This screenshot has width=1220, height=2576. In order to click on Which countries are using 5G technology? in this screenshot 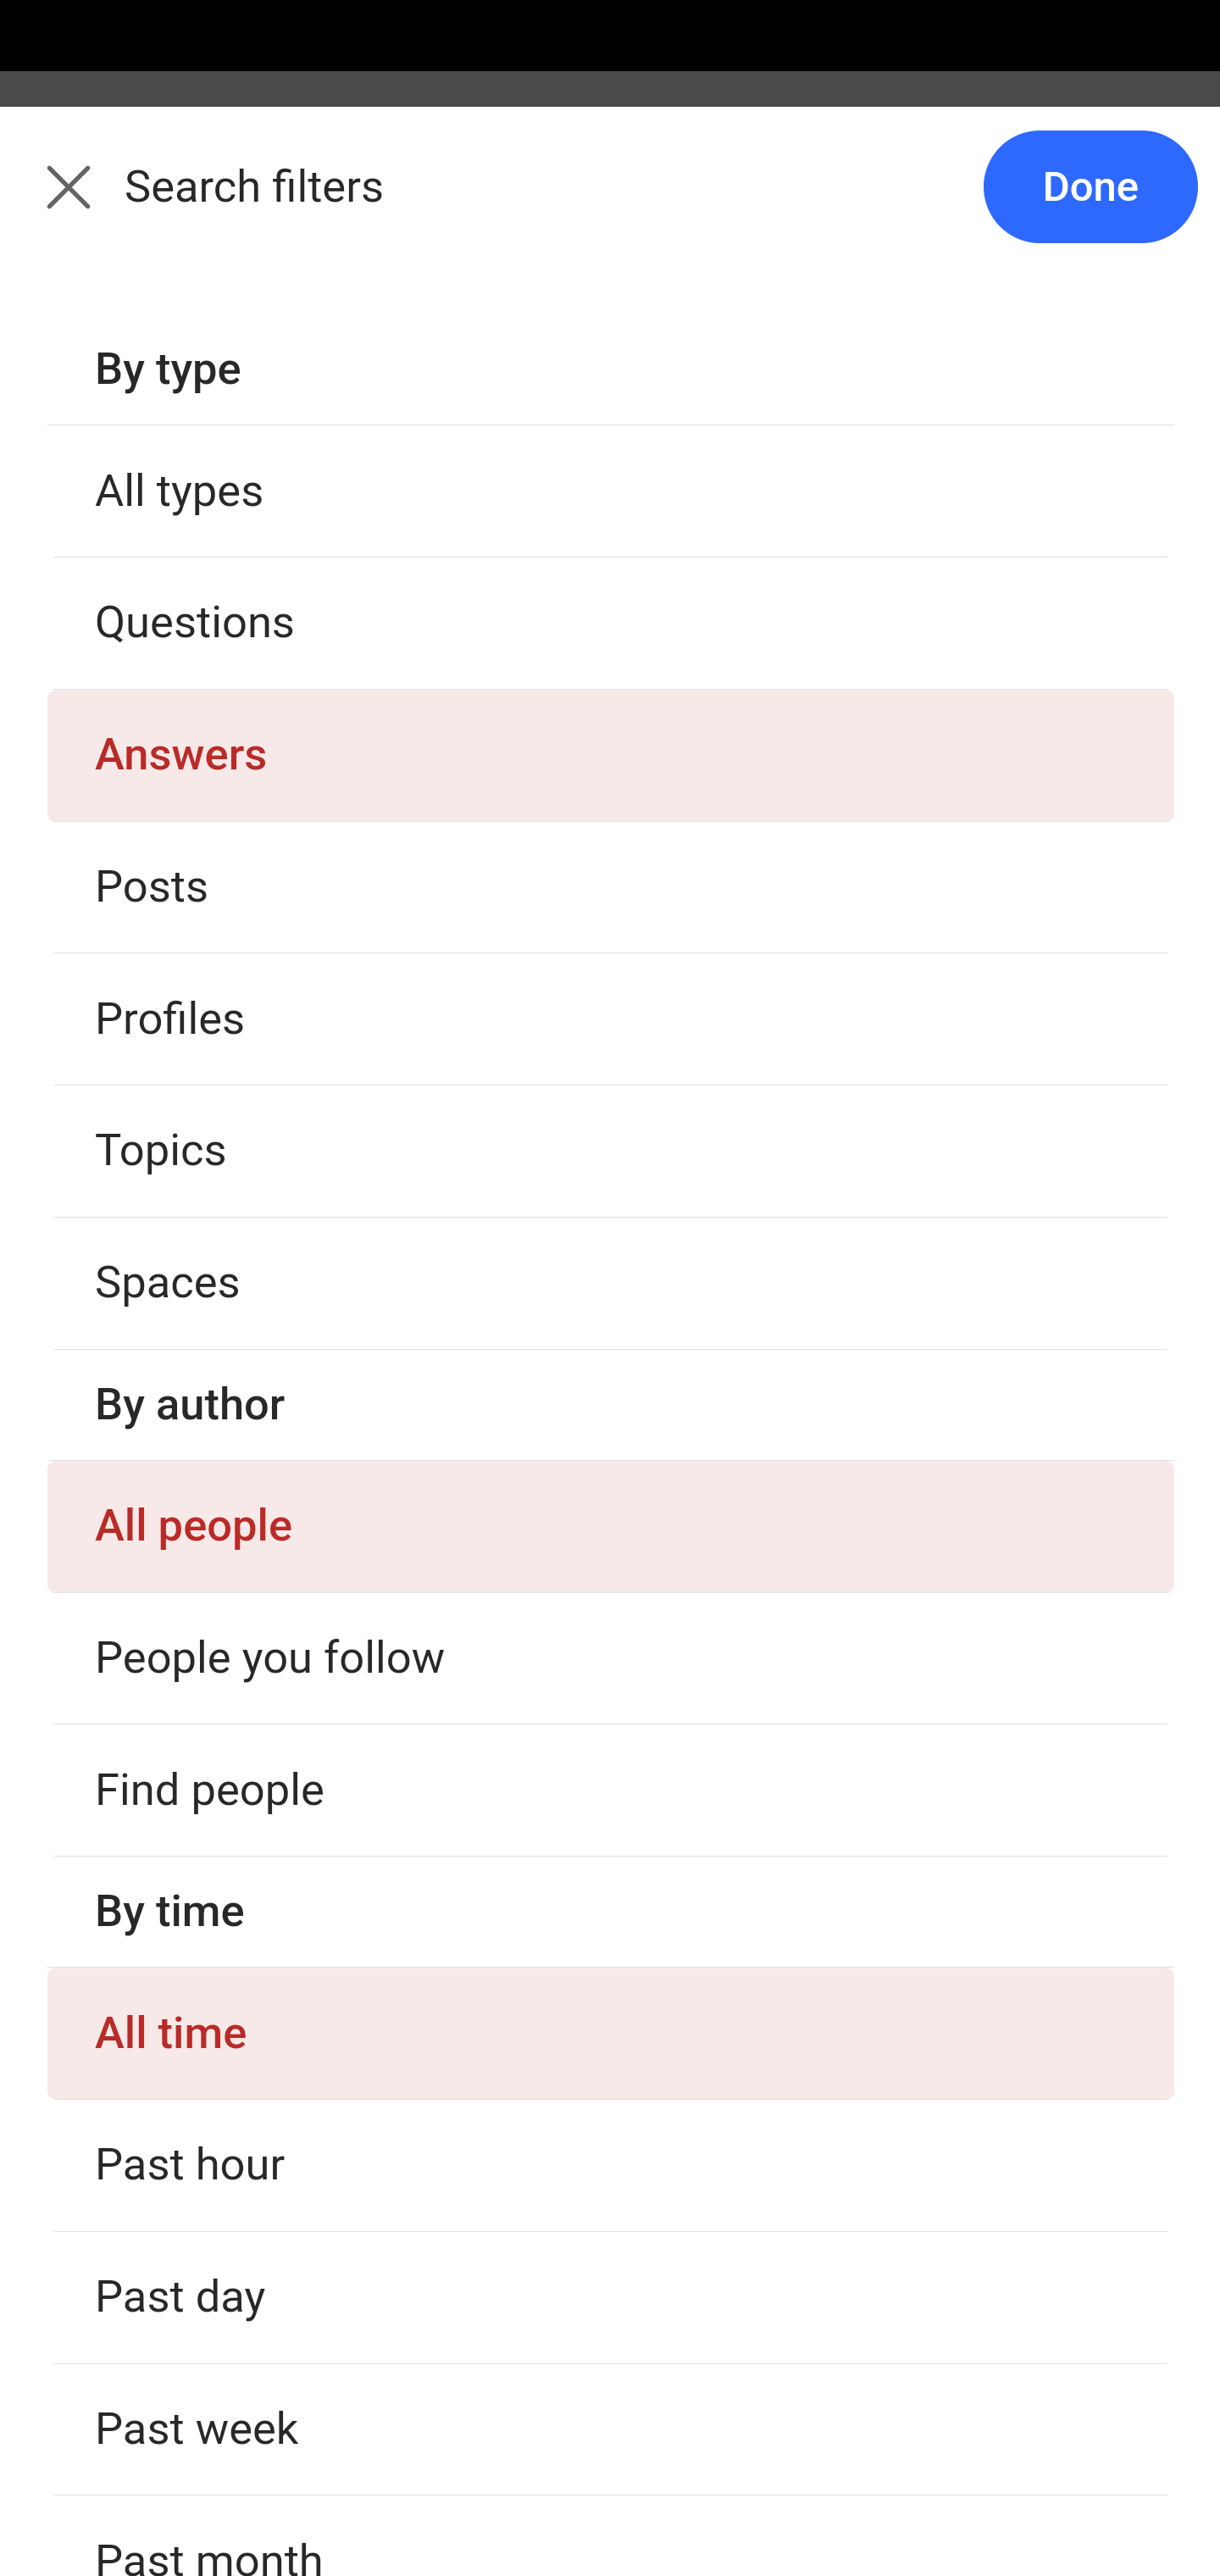, I will do `click(612, 1908)`.